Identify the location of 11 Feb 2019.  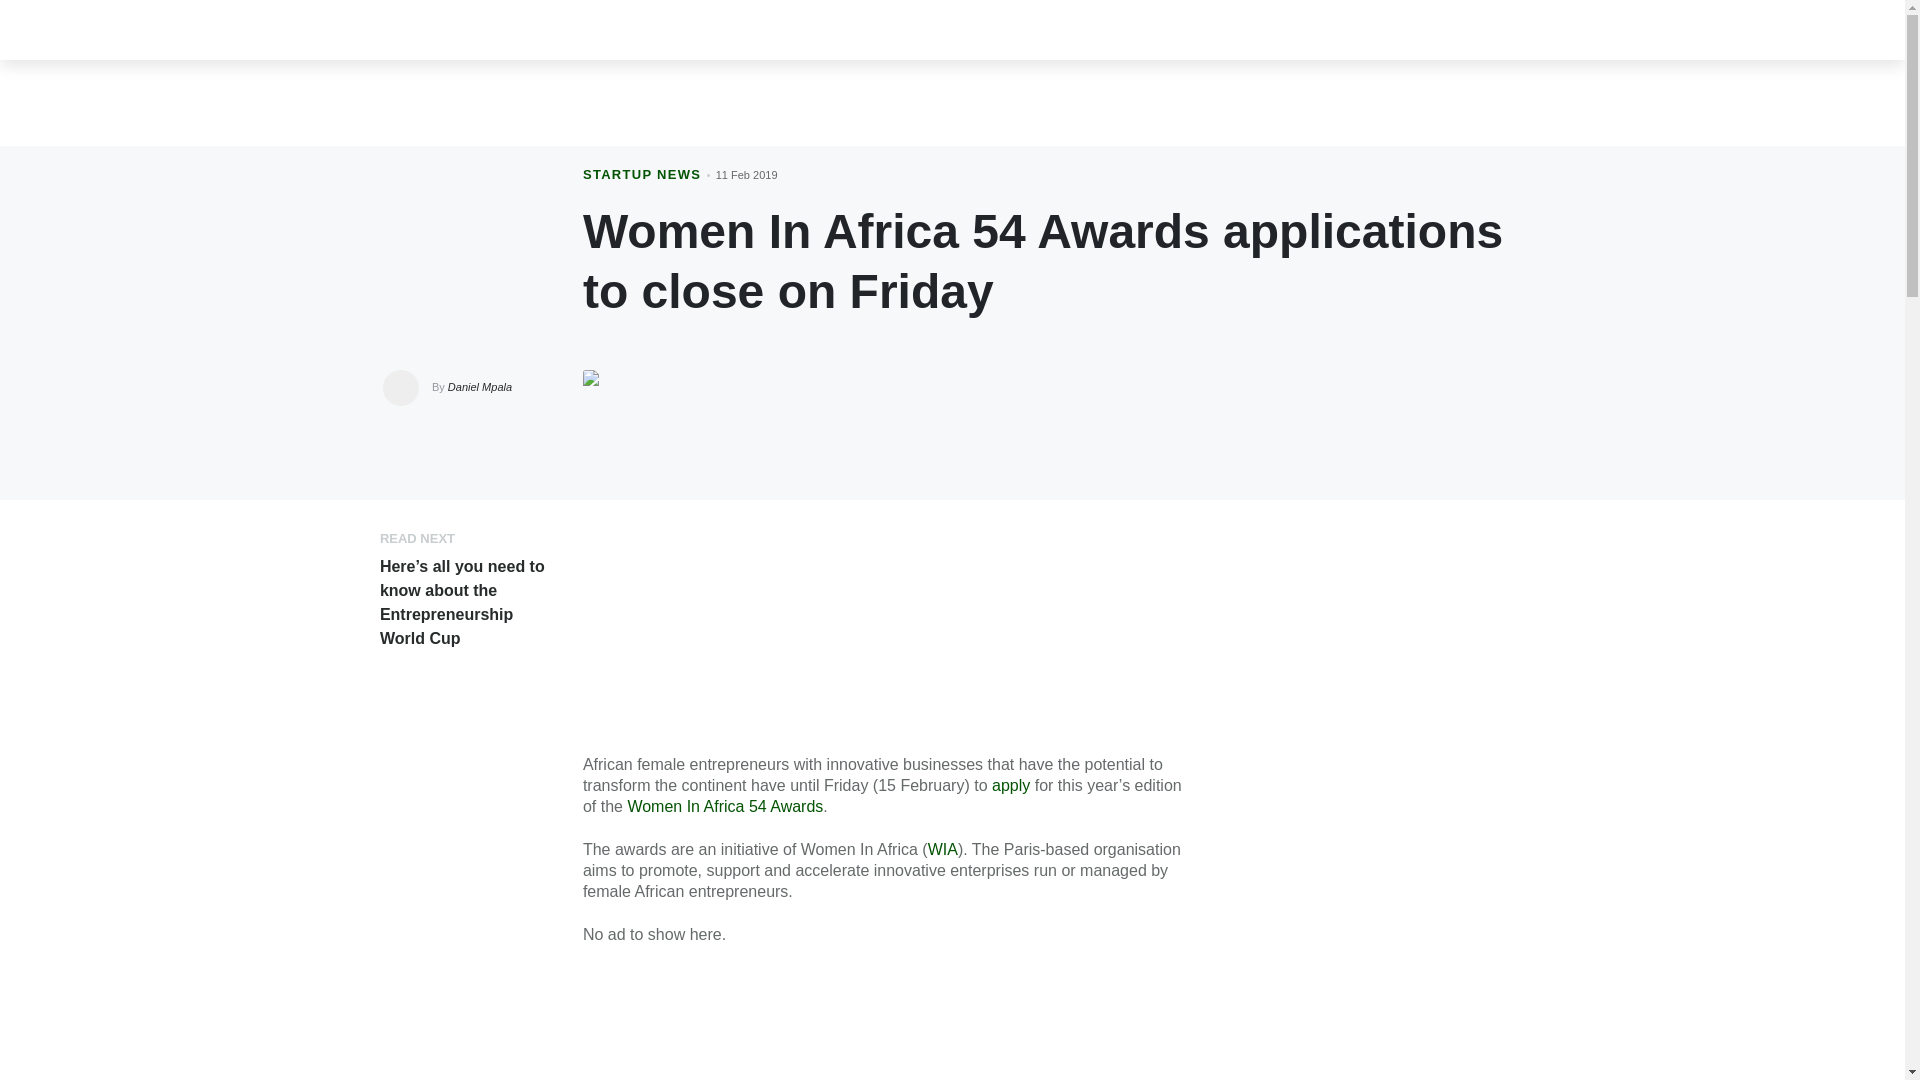
(746, 174).